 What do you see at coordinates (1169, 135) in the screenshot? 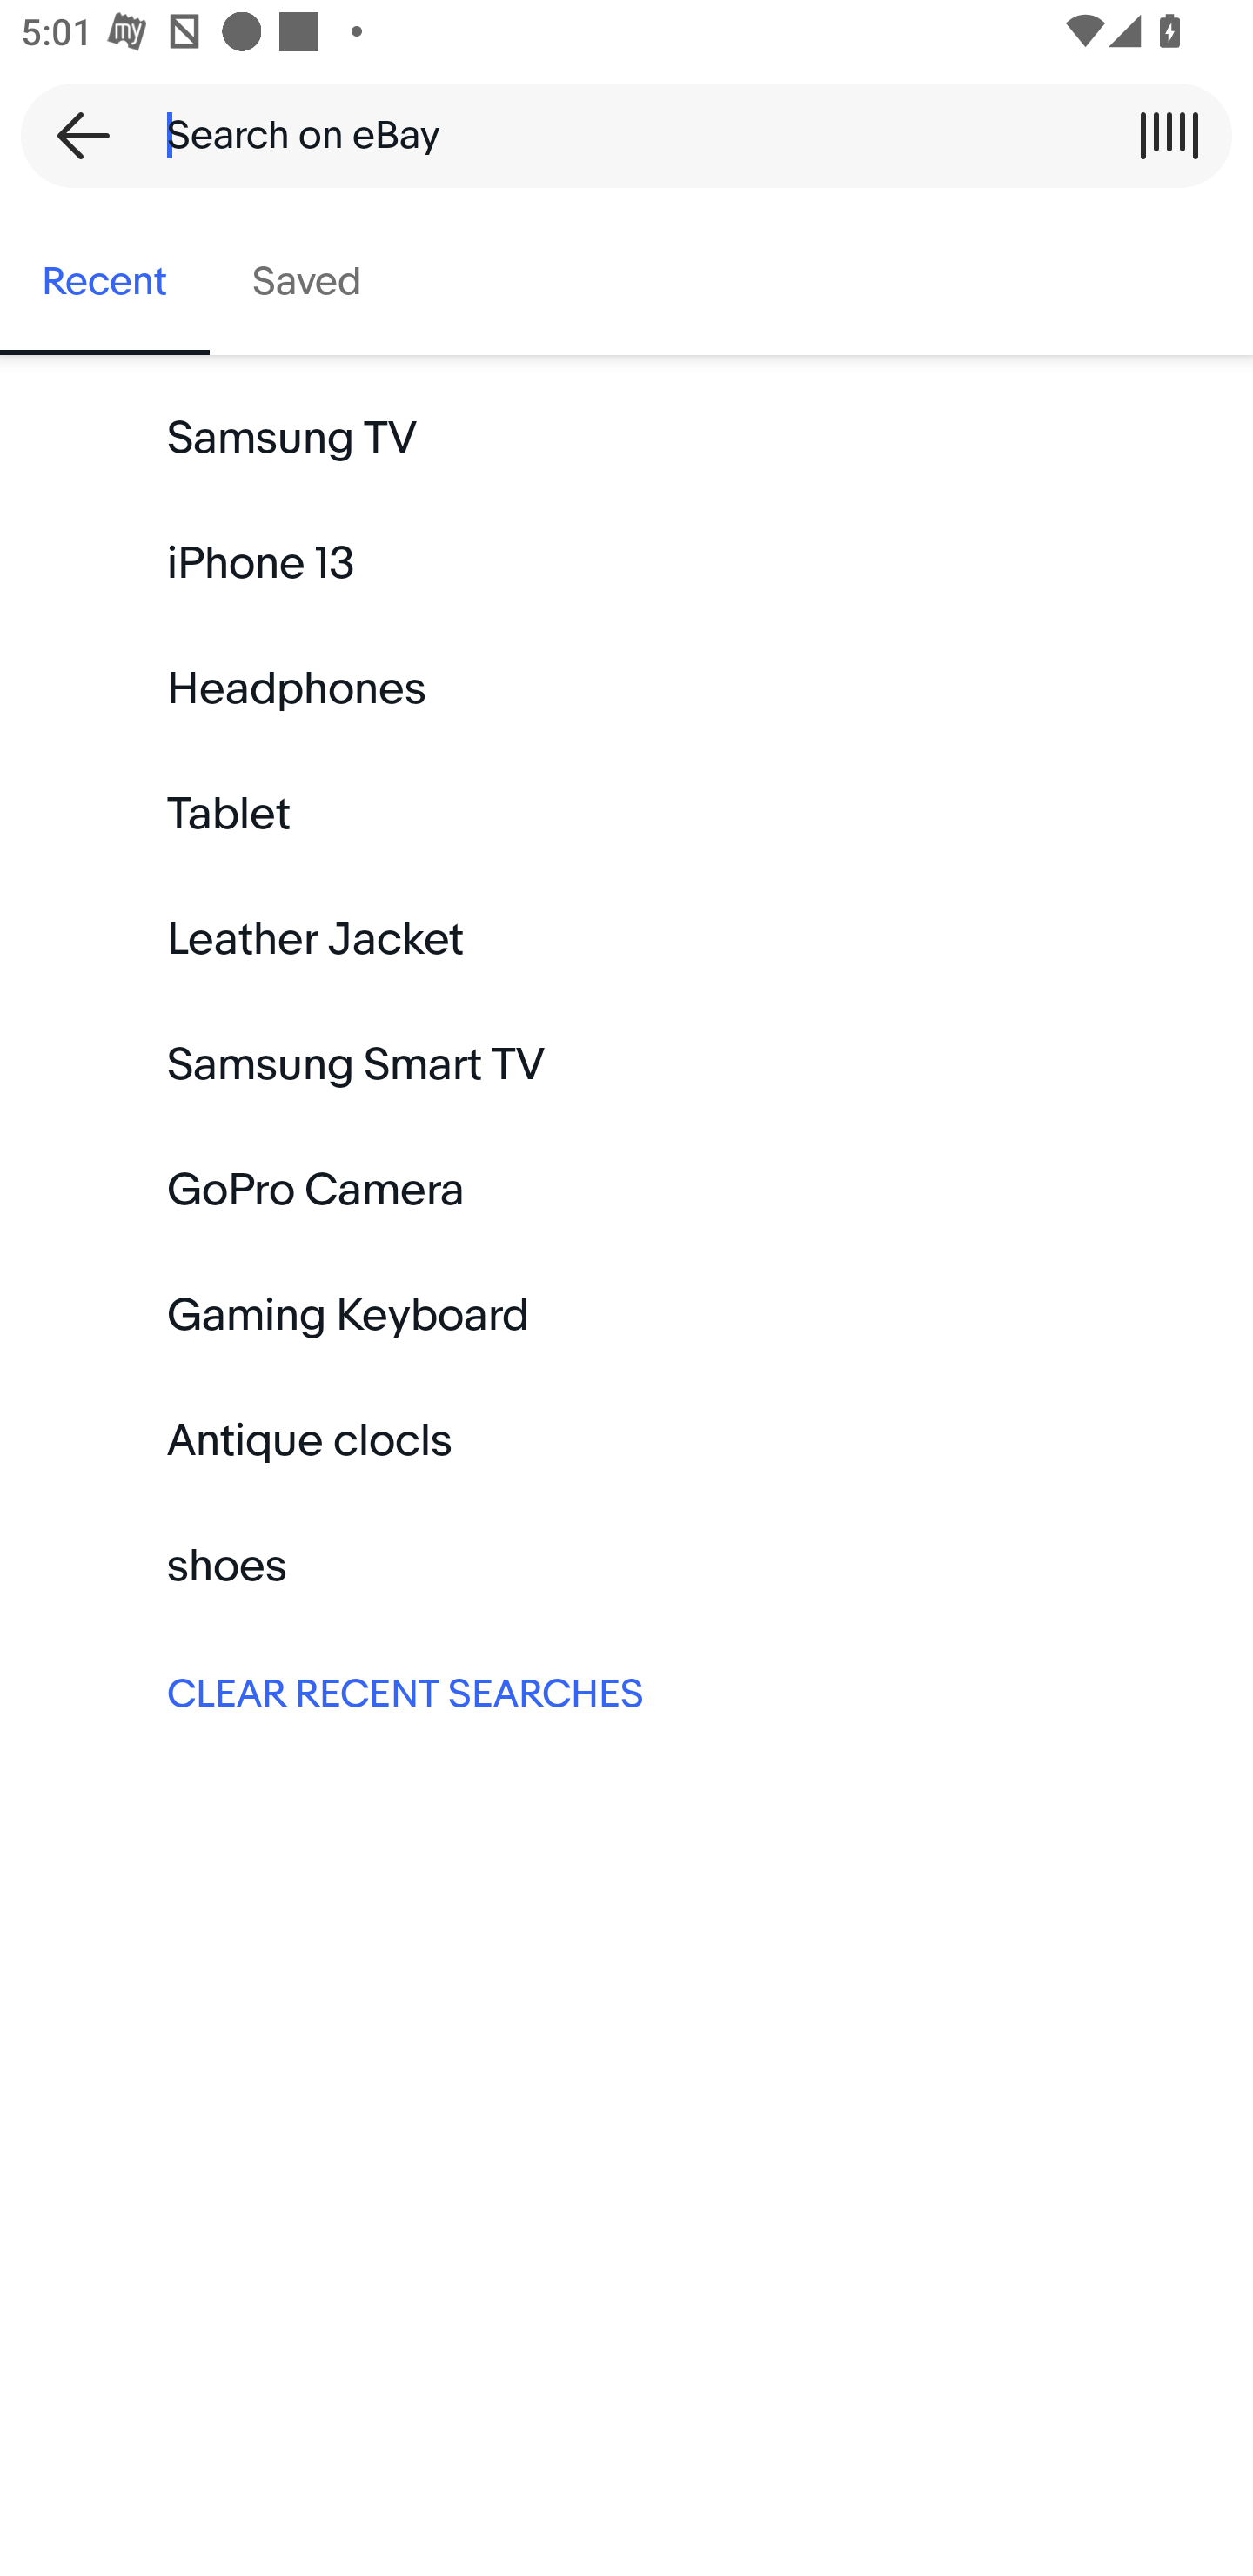
I see `Scan a barcode` at bounding box center [1169, 135].